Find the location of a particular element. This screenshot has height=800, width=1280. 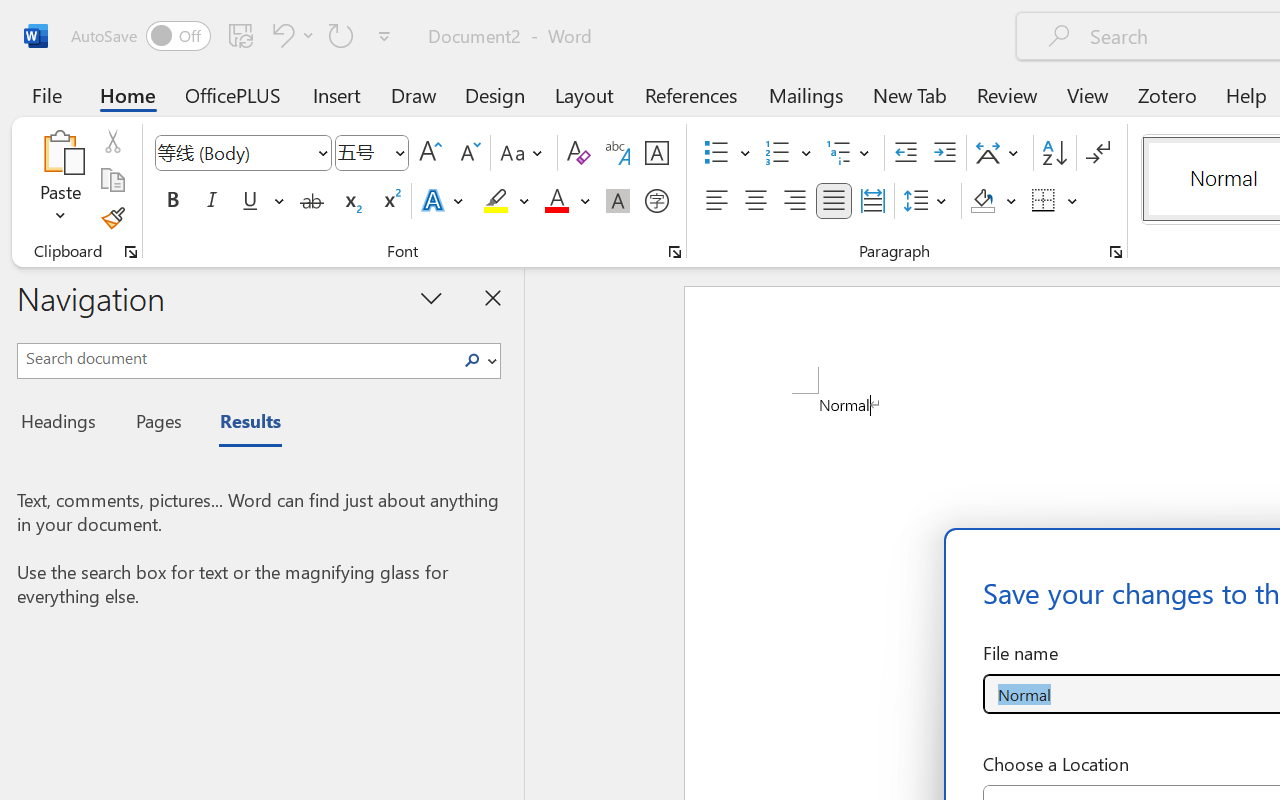

Change Case is located at coordinates (524, 153).